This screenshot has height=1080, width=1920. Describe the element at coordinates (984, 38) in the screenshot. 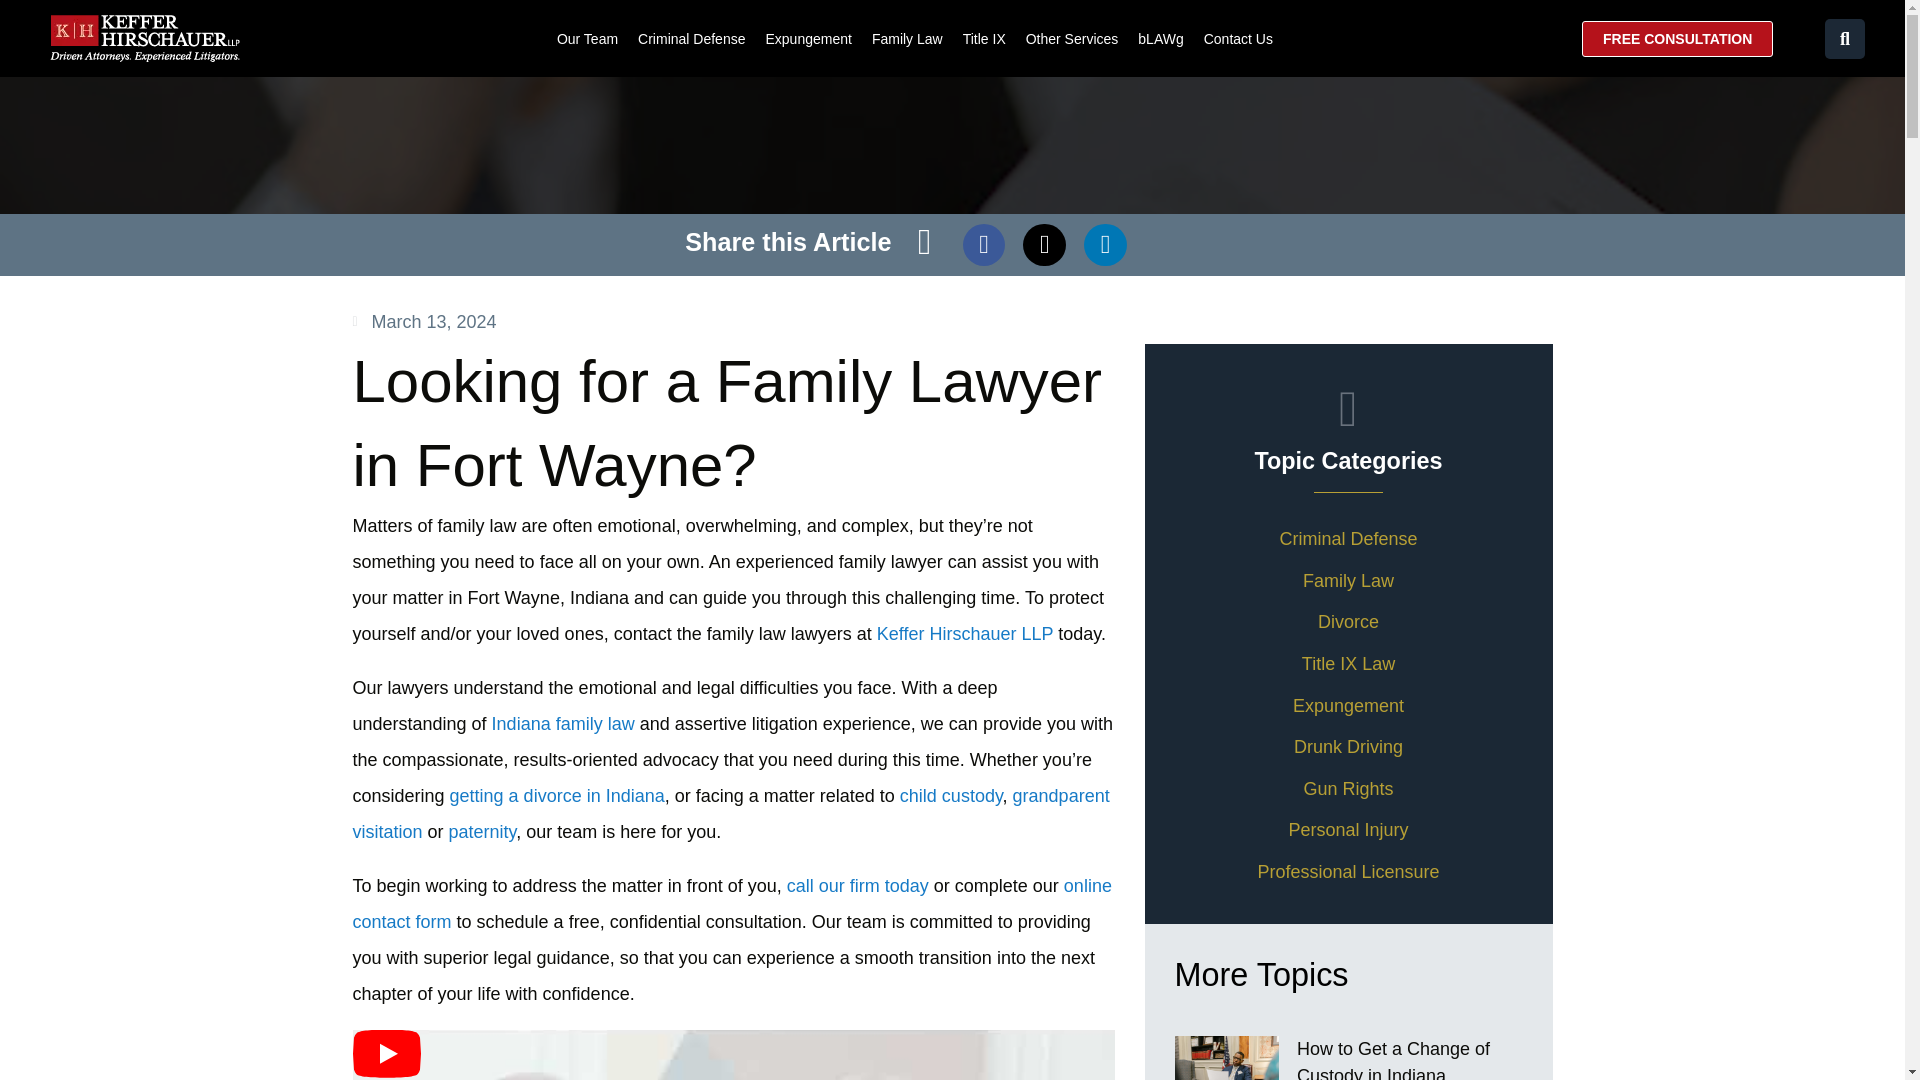

I see `Title IX` at that location.